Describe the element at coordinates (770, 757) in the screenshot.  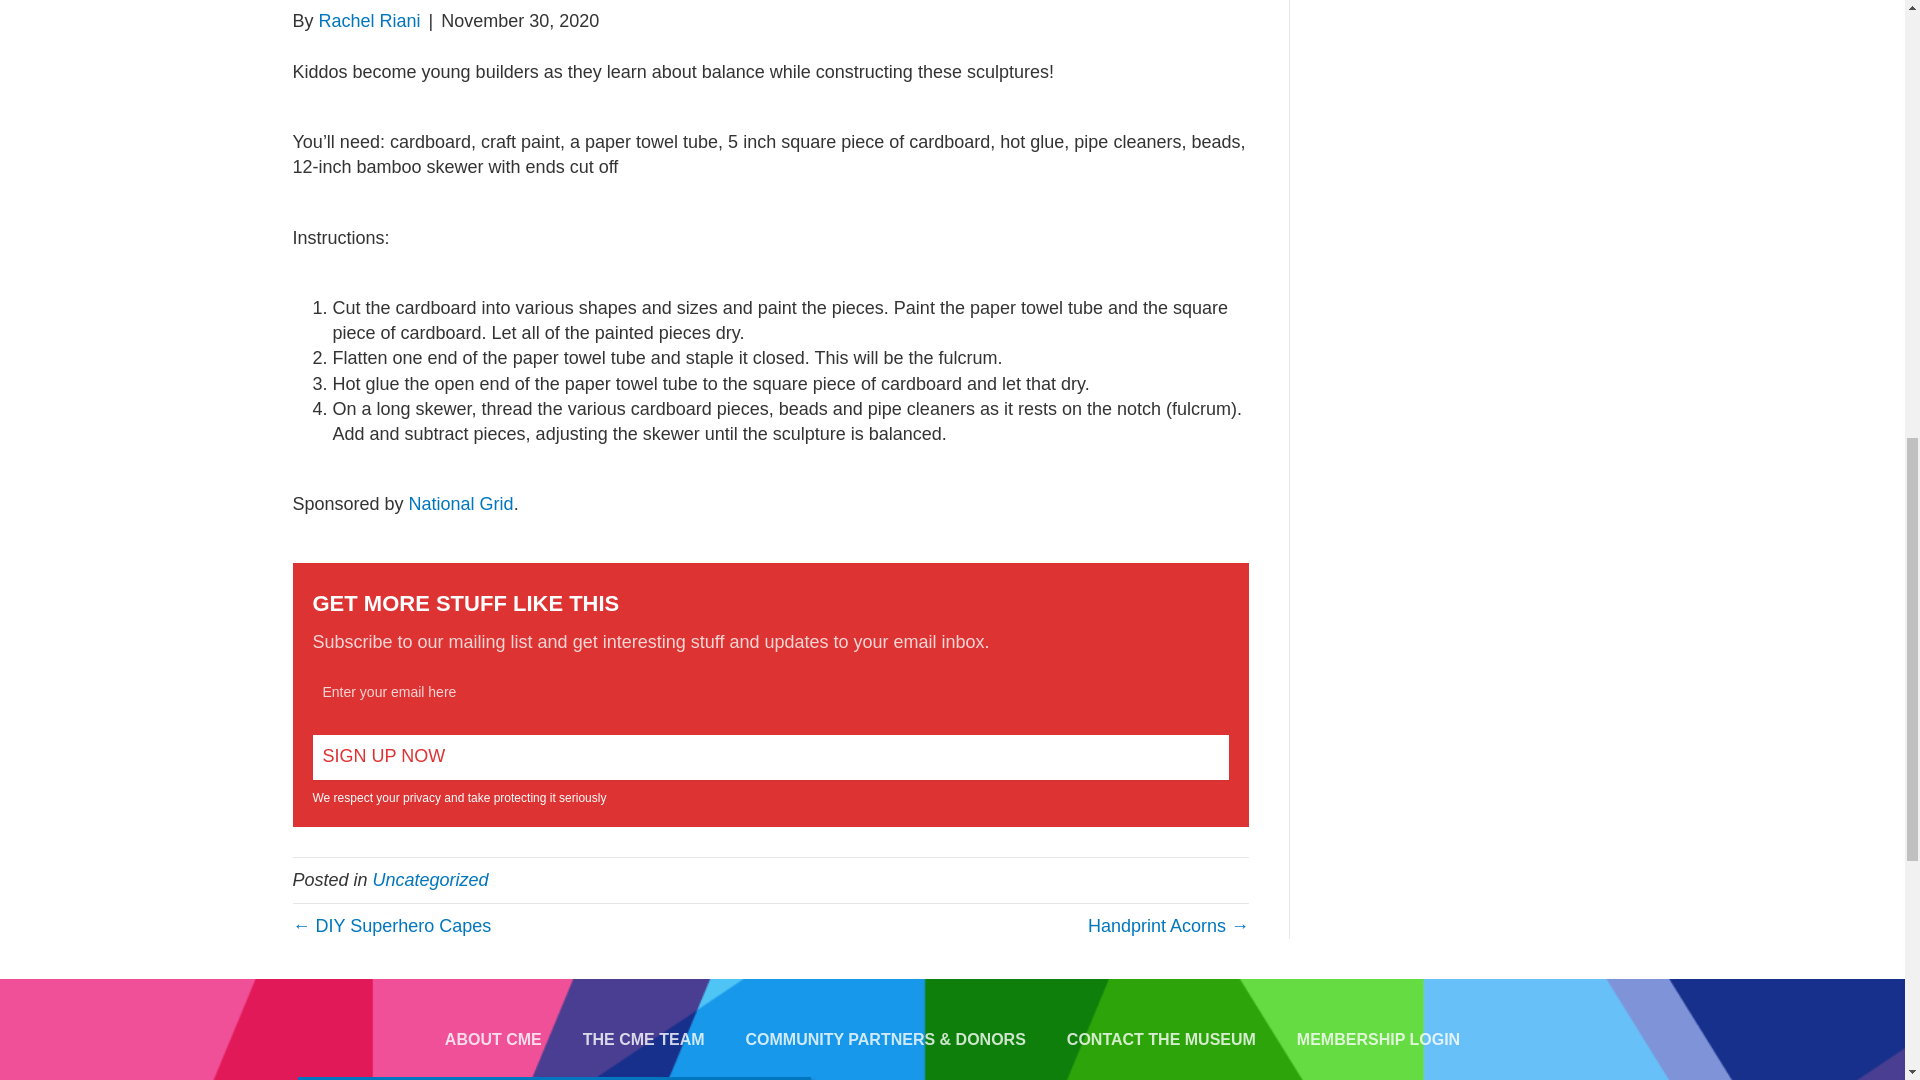
I see `Sign Up Now` at that location.